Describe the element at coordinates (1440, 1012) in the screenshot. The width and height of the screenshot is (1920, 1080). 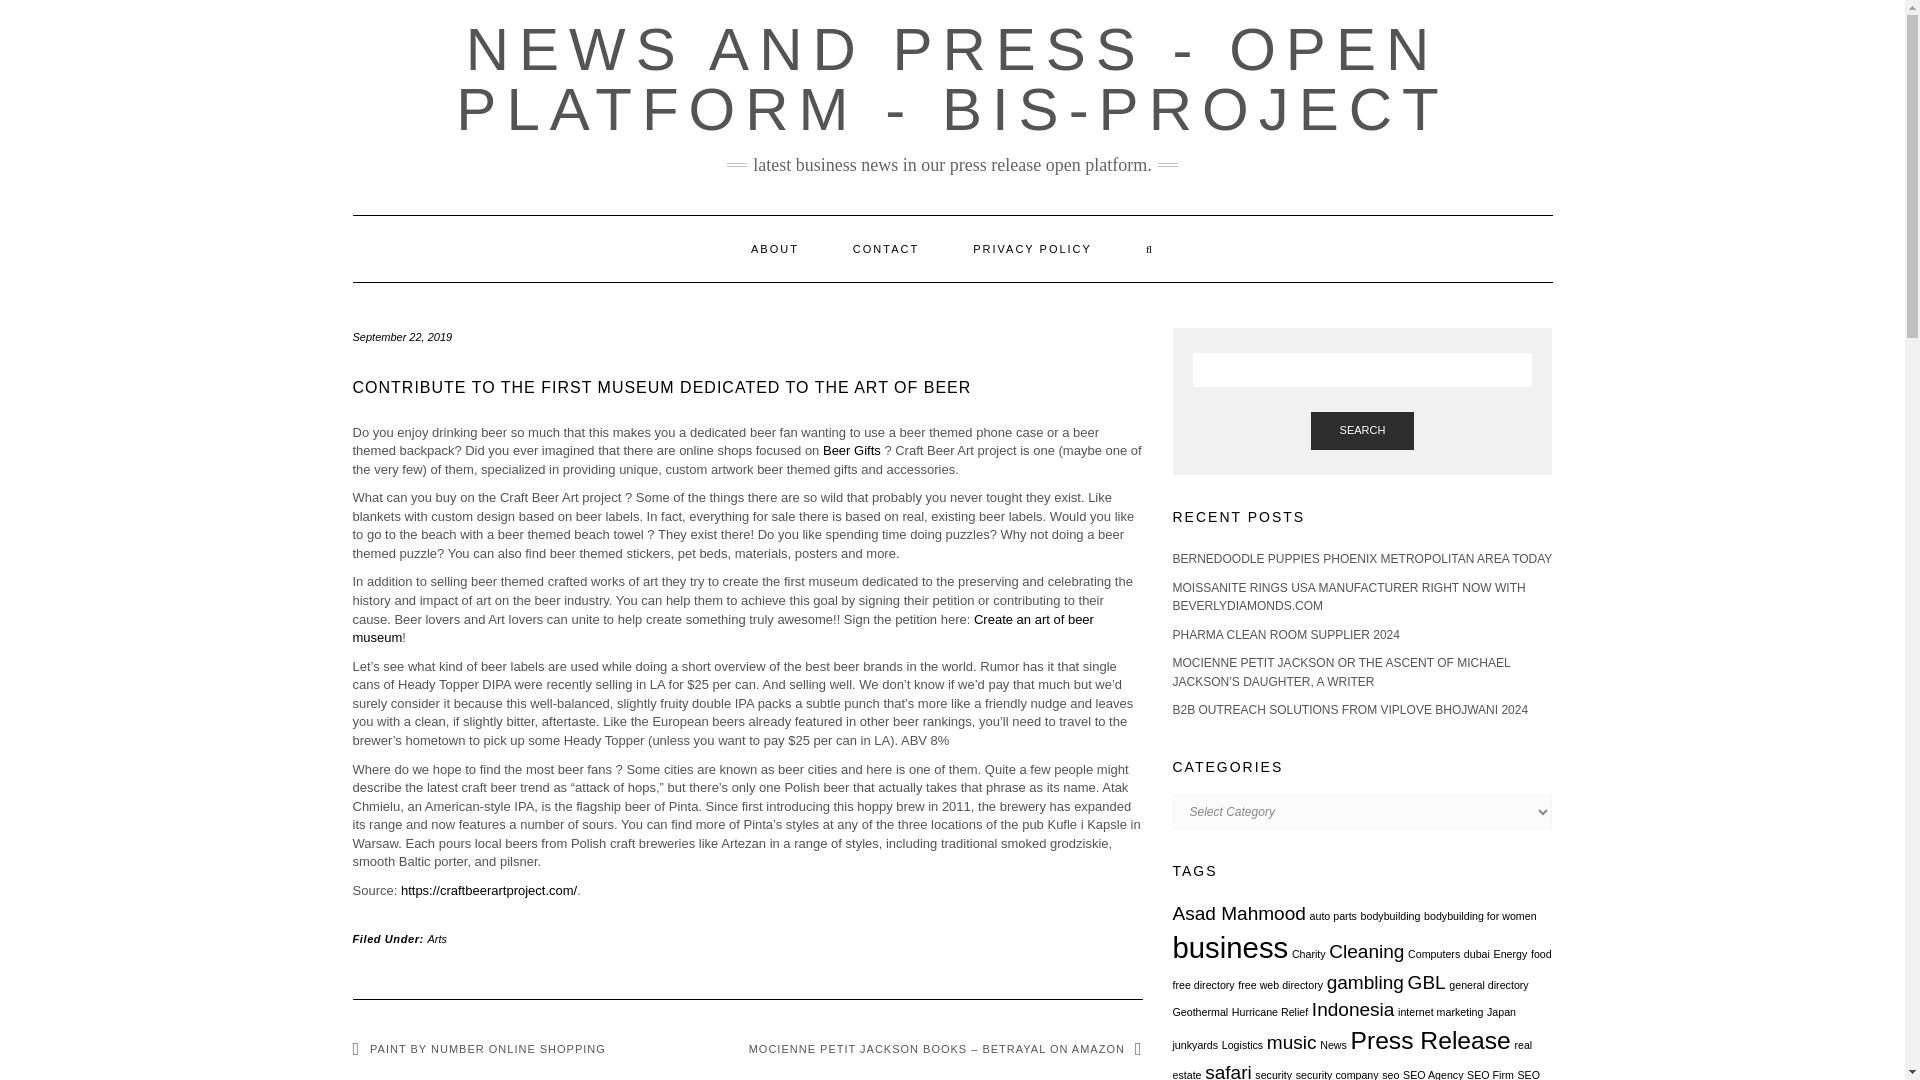
I see `internet marketing` at that location.